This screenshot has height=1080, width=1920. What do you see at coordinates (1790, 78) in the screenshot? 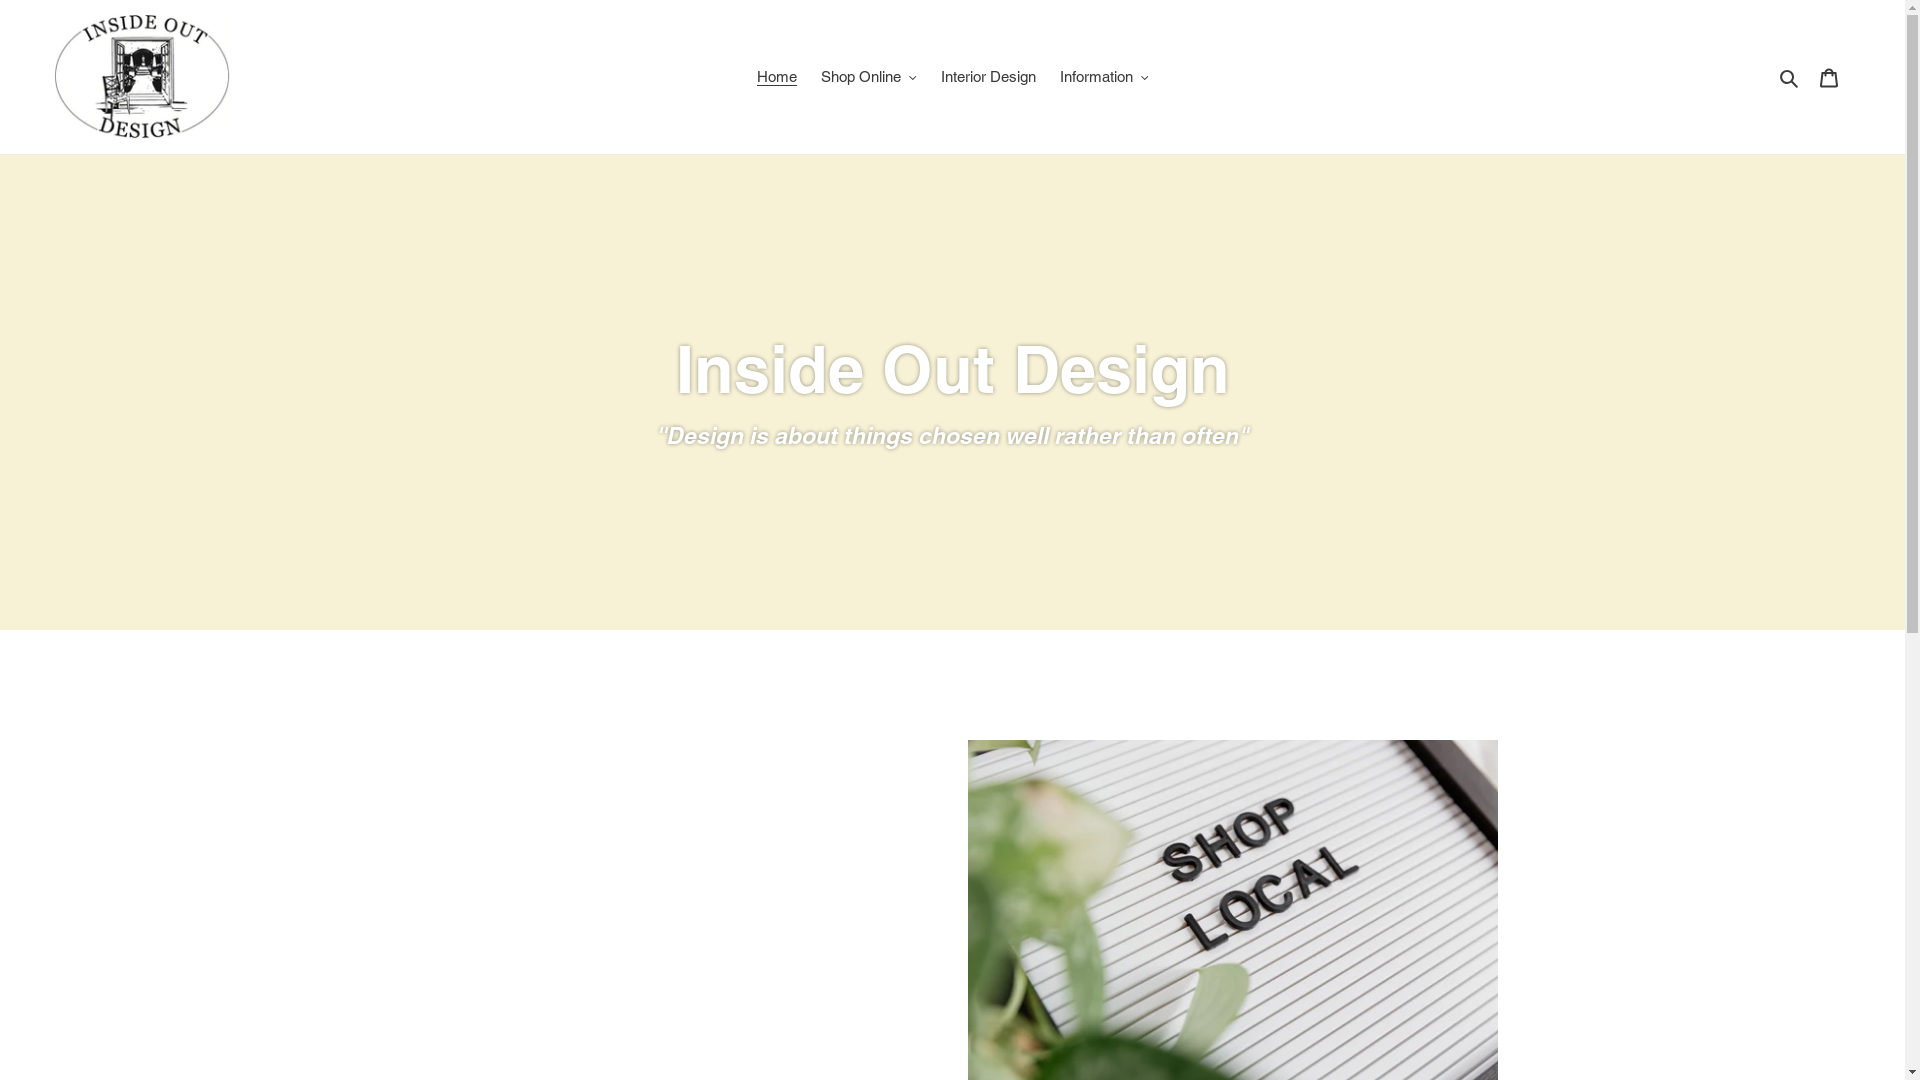
I see `Search` at bounding box center [1790, 78].